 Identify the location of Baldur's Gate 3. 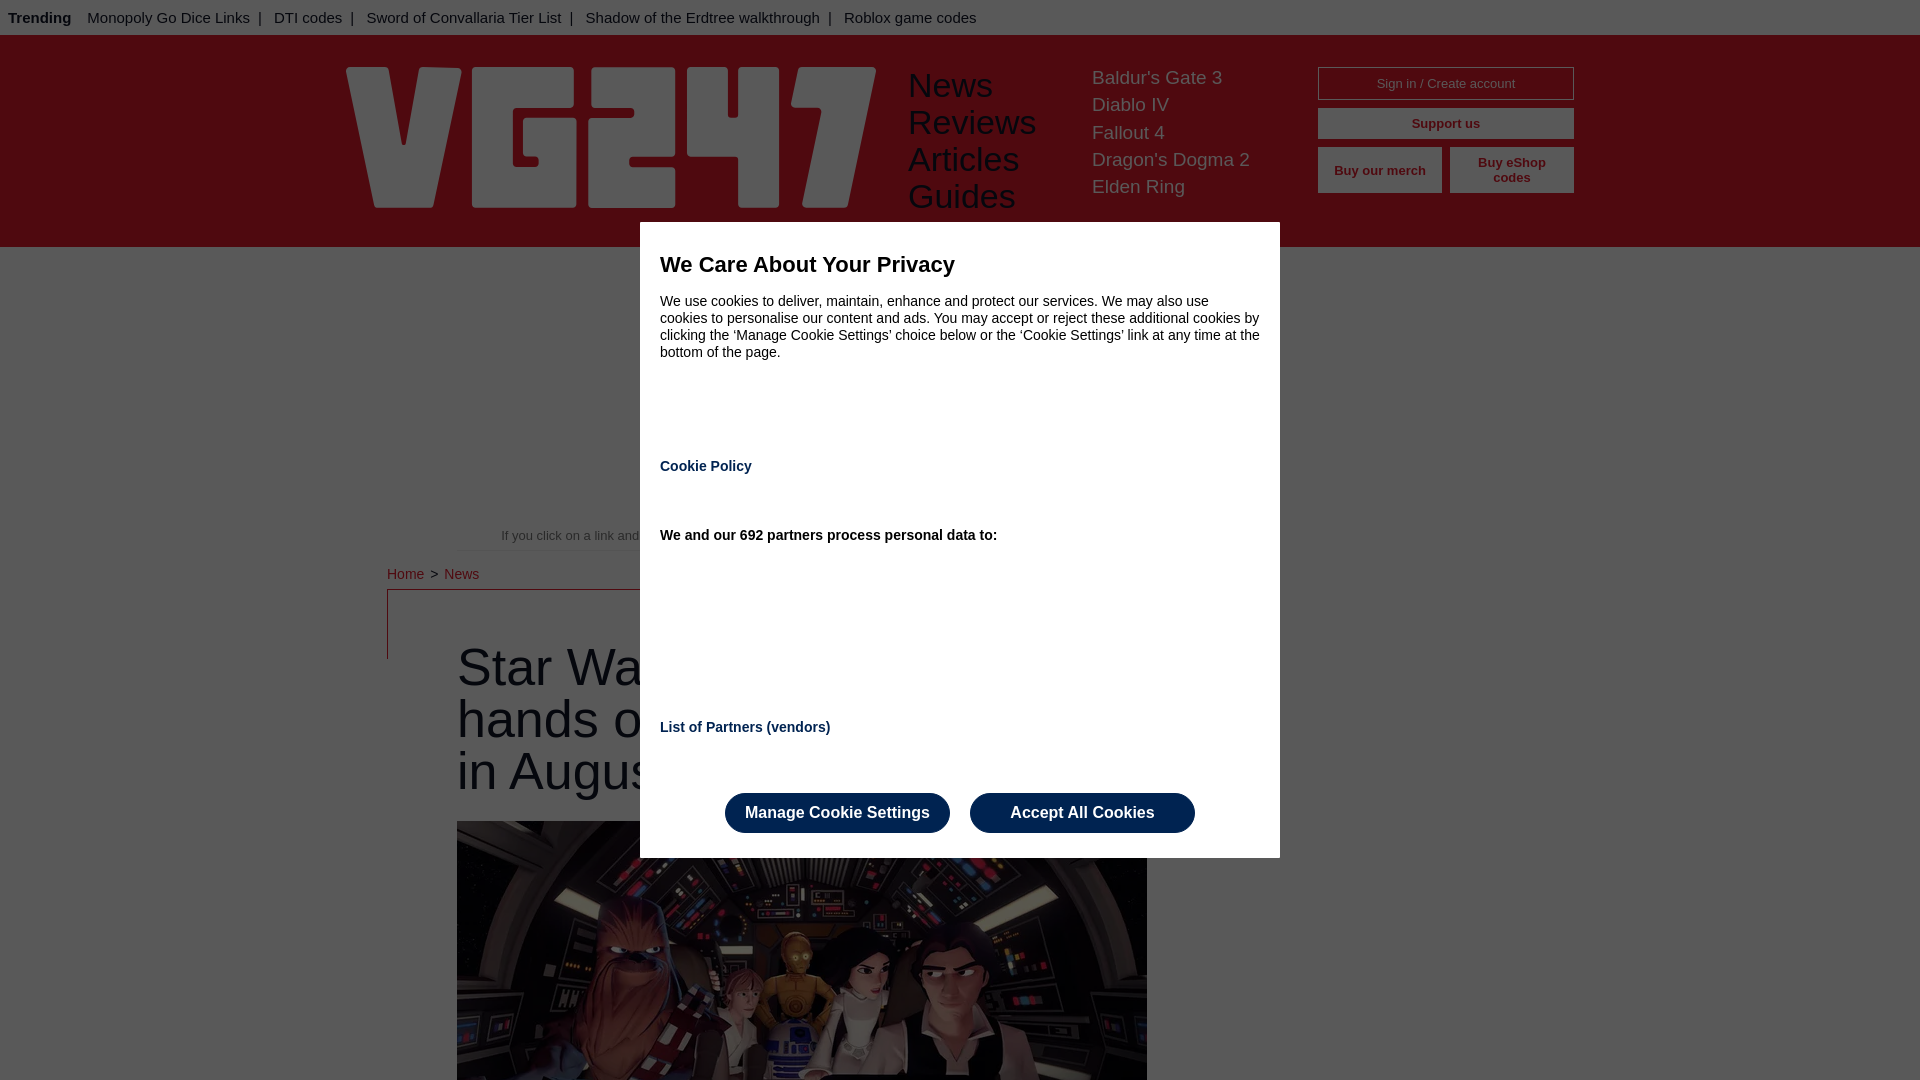
(1156, 76).